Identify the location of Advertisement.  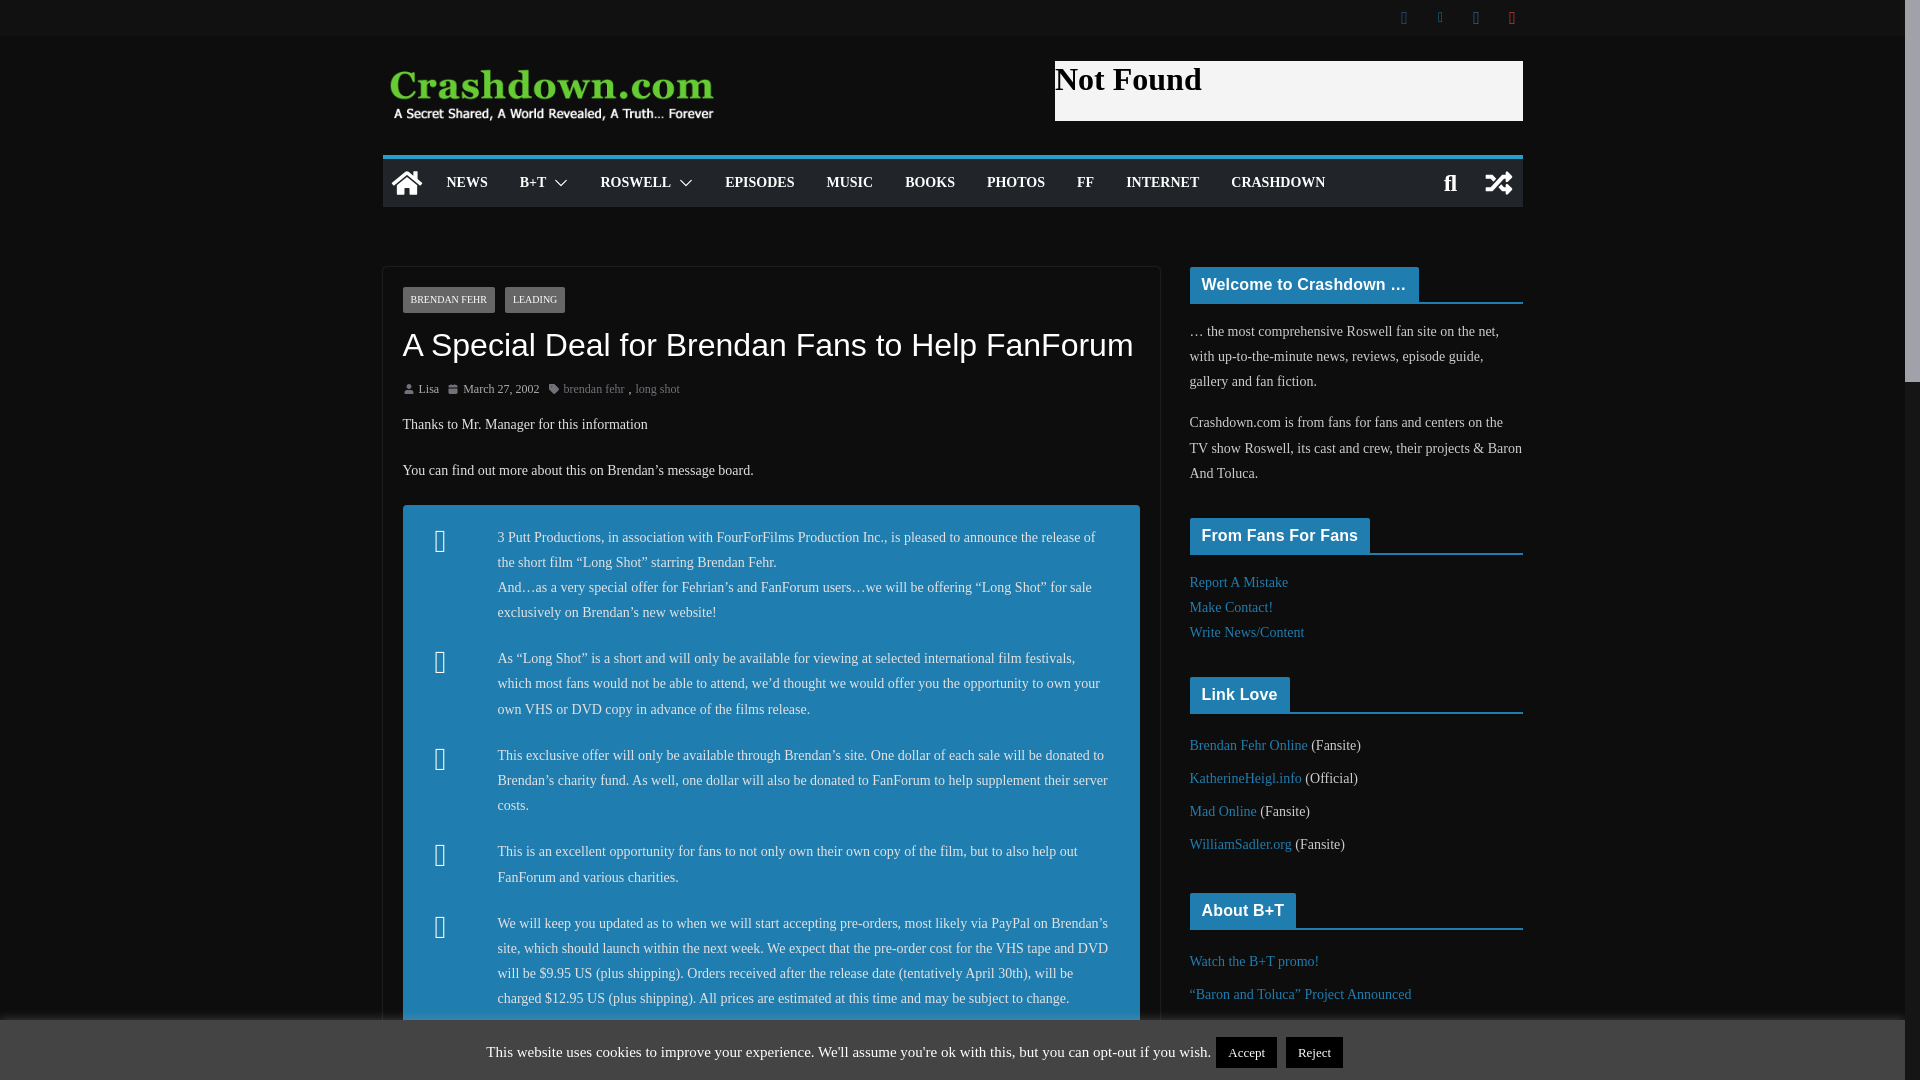
(1288, 90).